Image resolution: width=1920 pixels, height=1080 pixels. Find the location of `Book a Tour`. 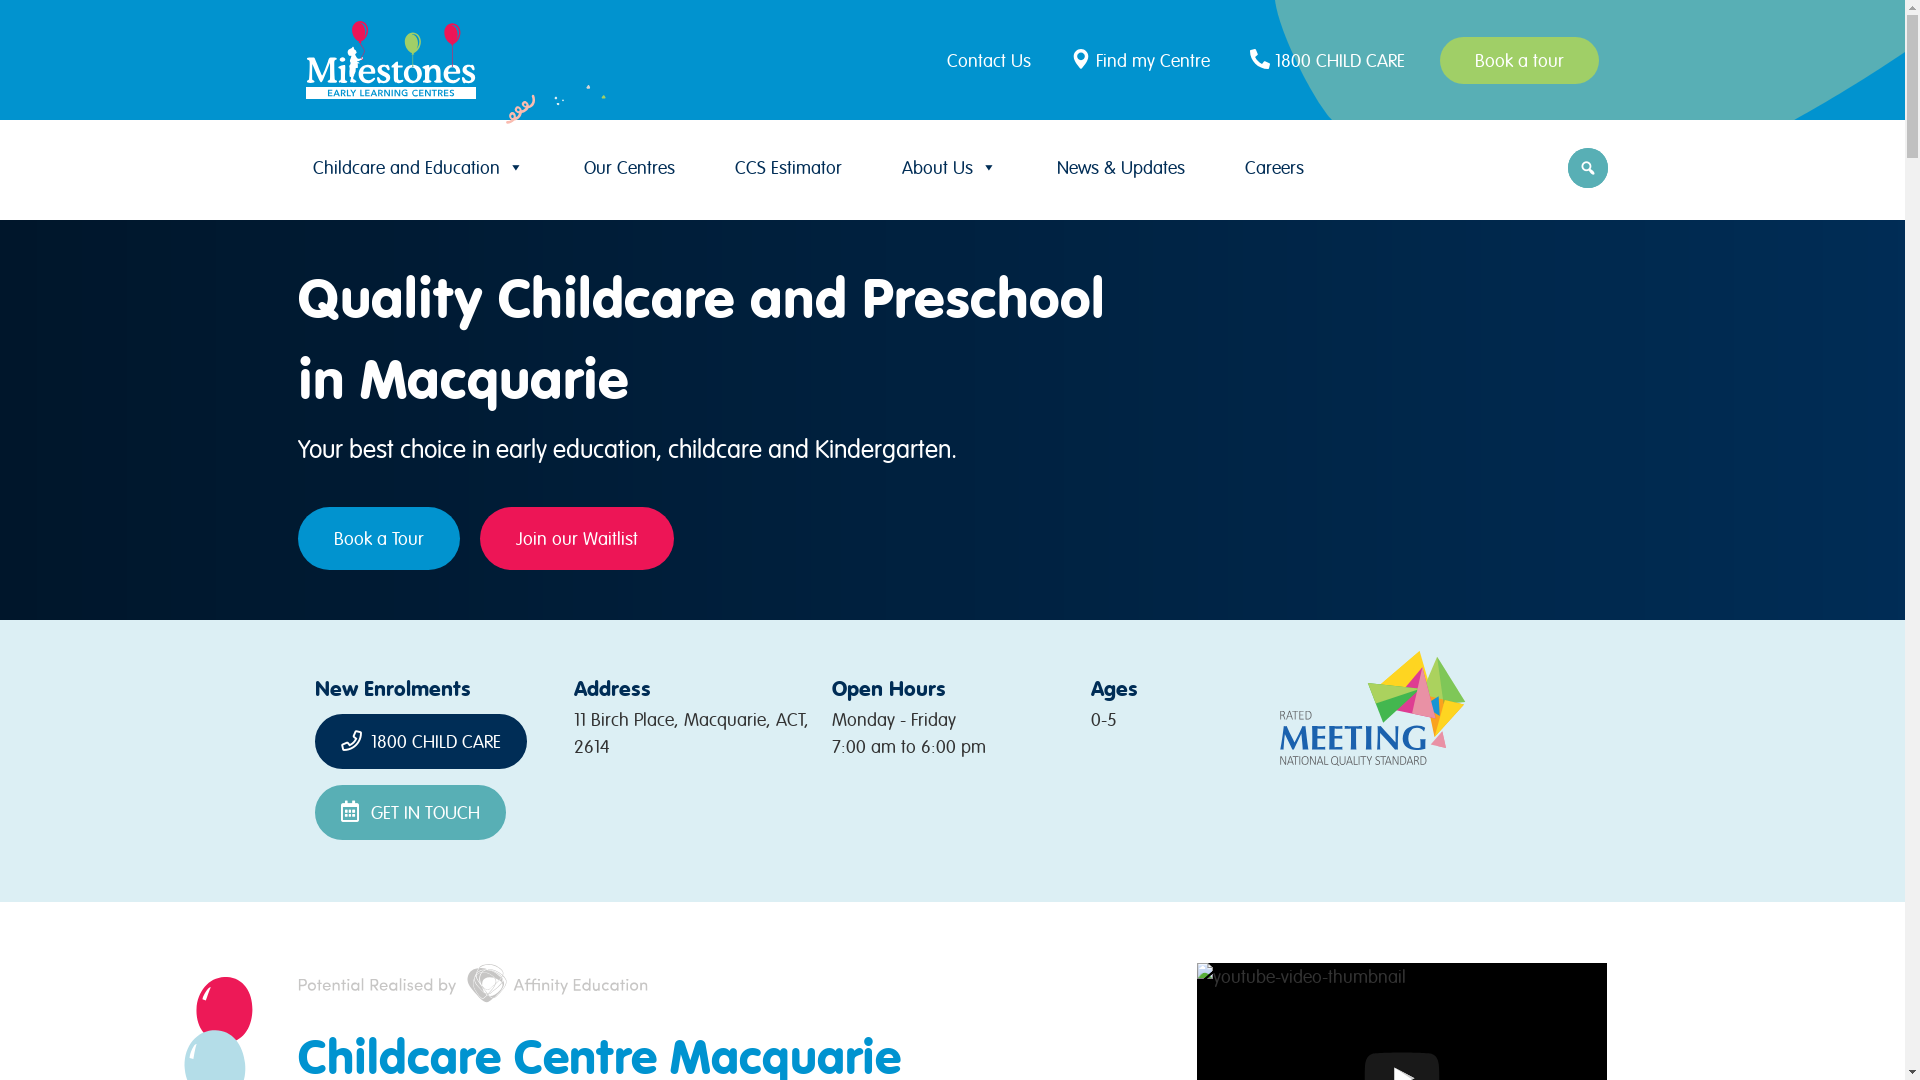

Book a Tour is located at coordinates (379, 538).